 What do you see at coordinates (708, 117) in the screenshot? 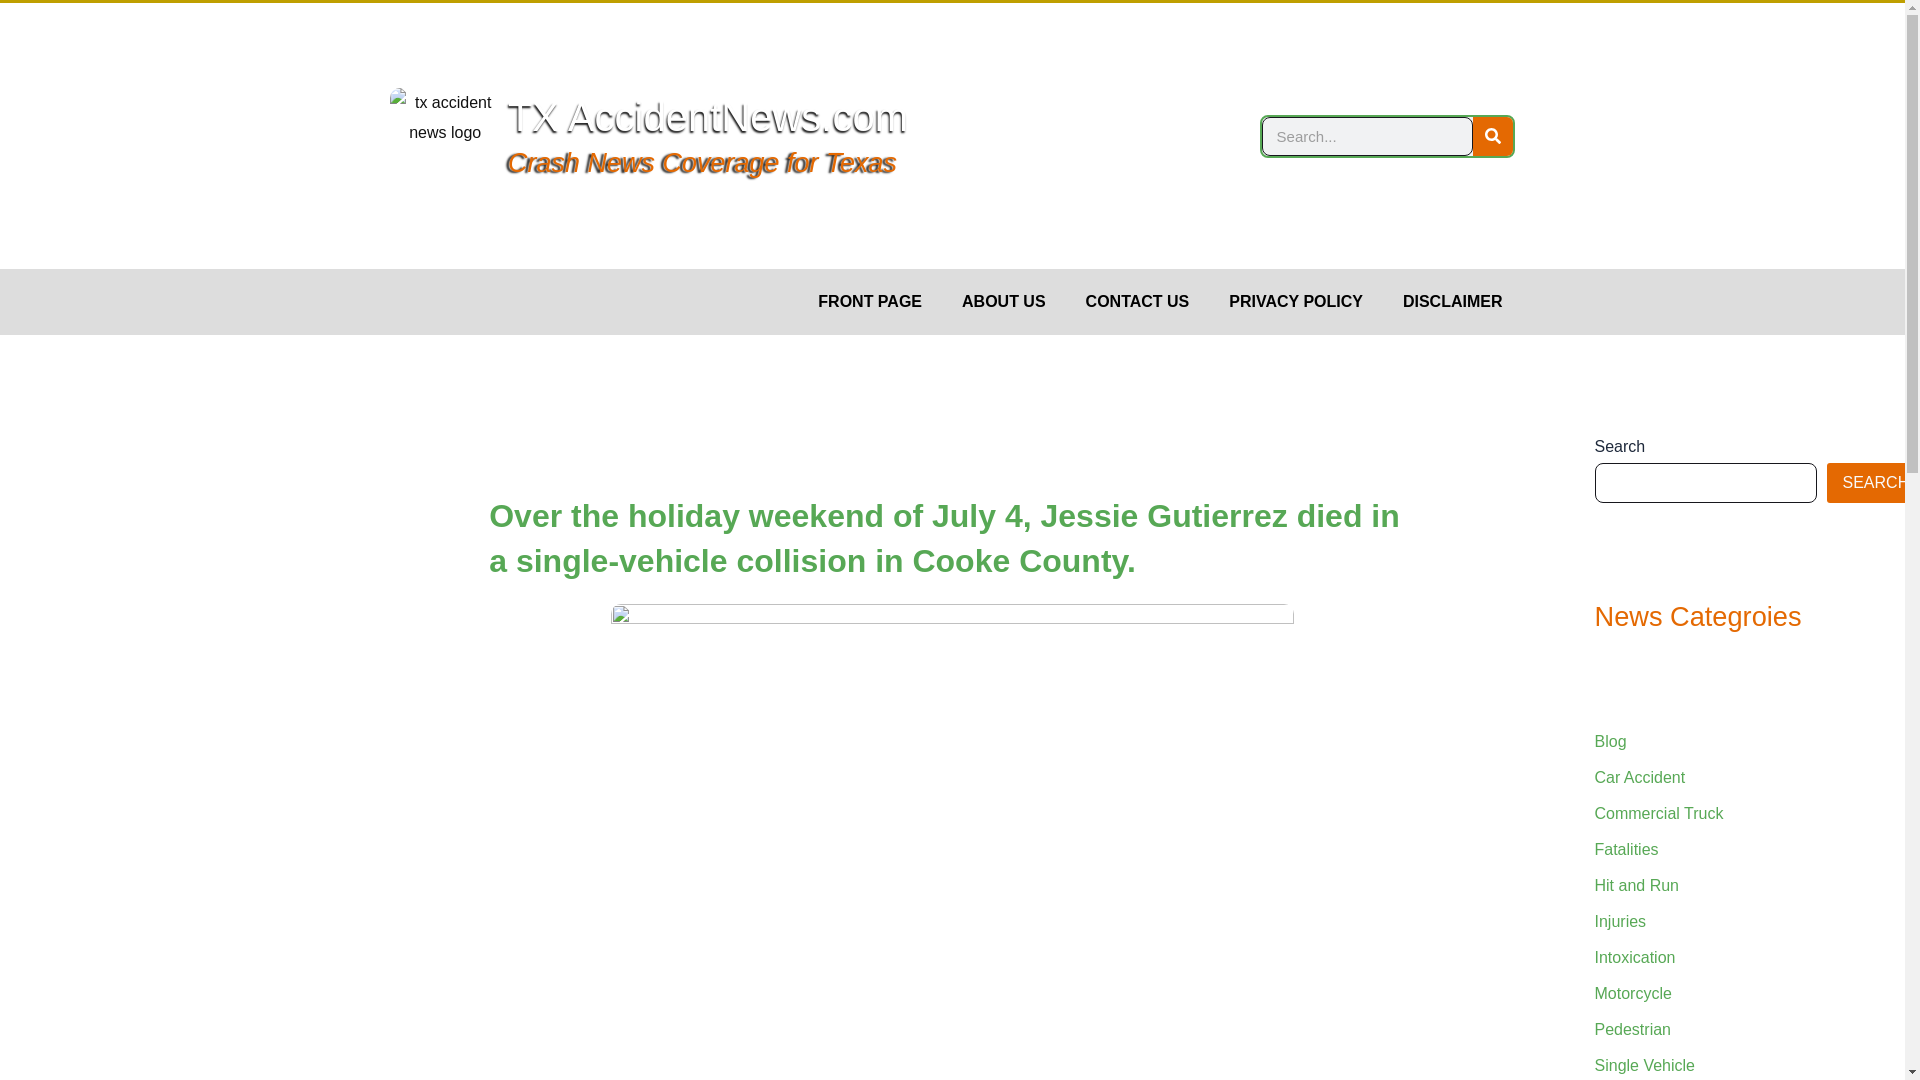
I see `TX AccidentNews.com` at bounding box center [708, 117].